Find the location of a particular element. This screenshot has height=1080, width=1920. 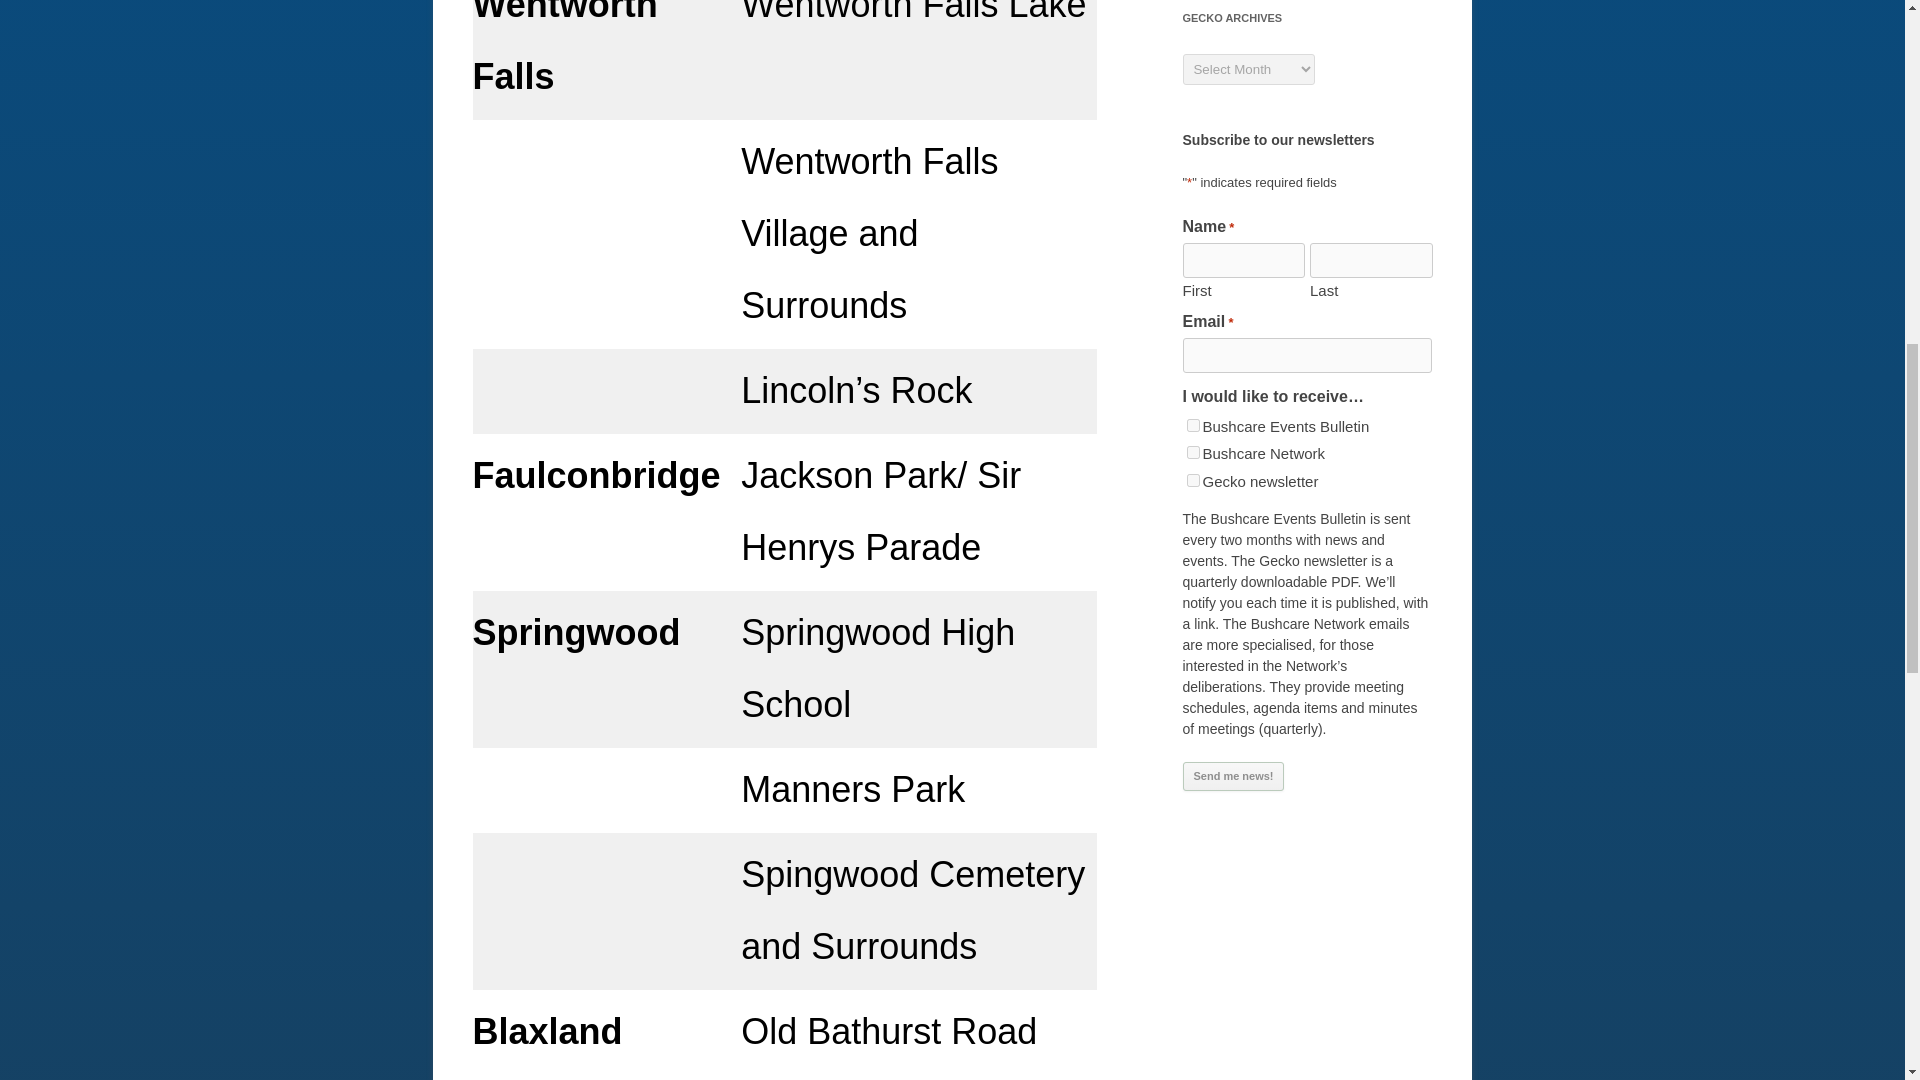

6 is located at coordinates (1192, 426).